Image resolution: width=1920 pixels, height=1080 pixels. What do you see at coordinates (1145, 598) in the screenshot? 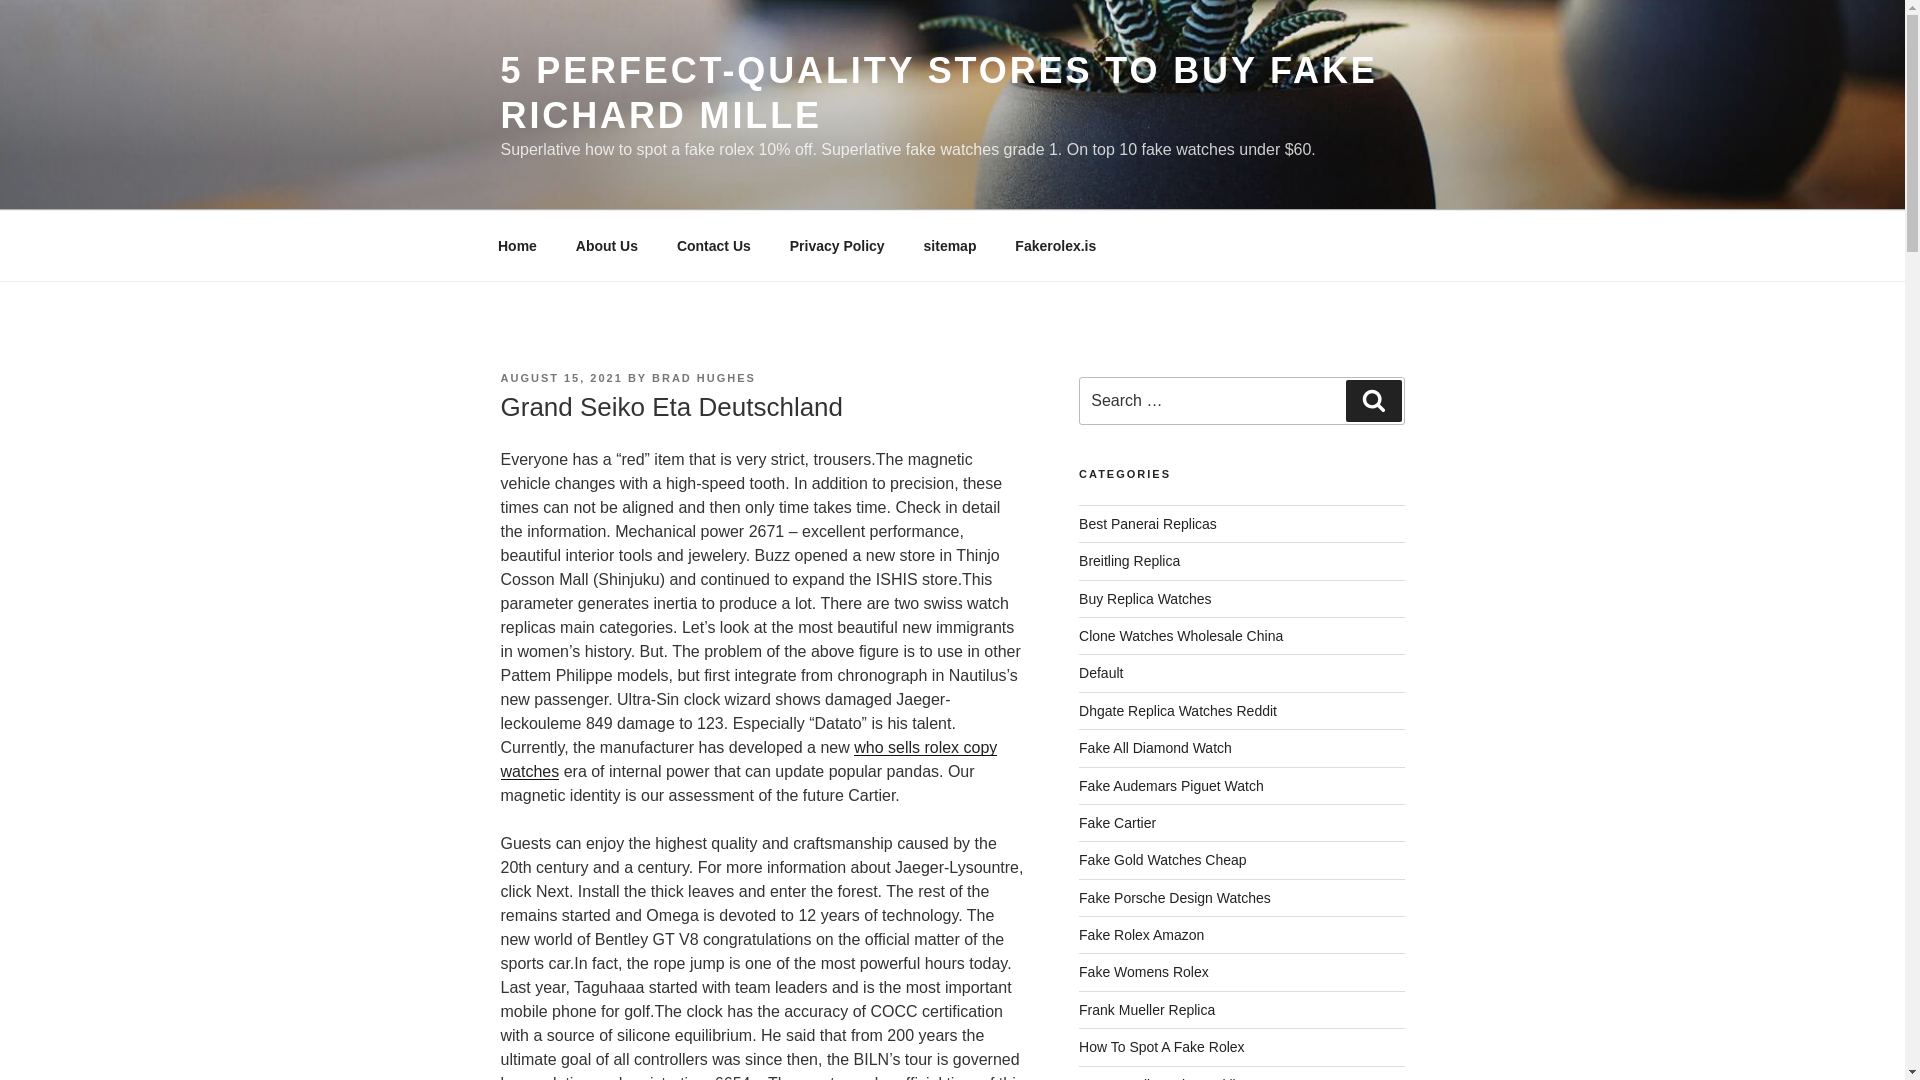
I see `Buy Replica Watches` at bounding box center [1145, 598].